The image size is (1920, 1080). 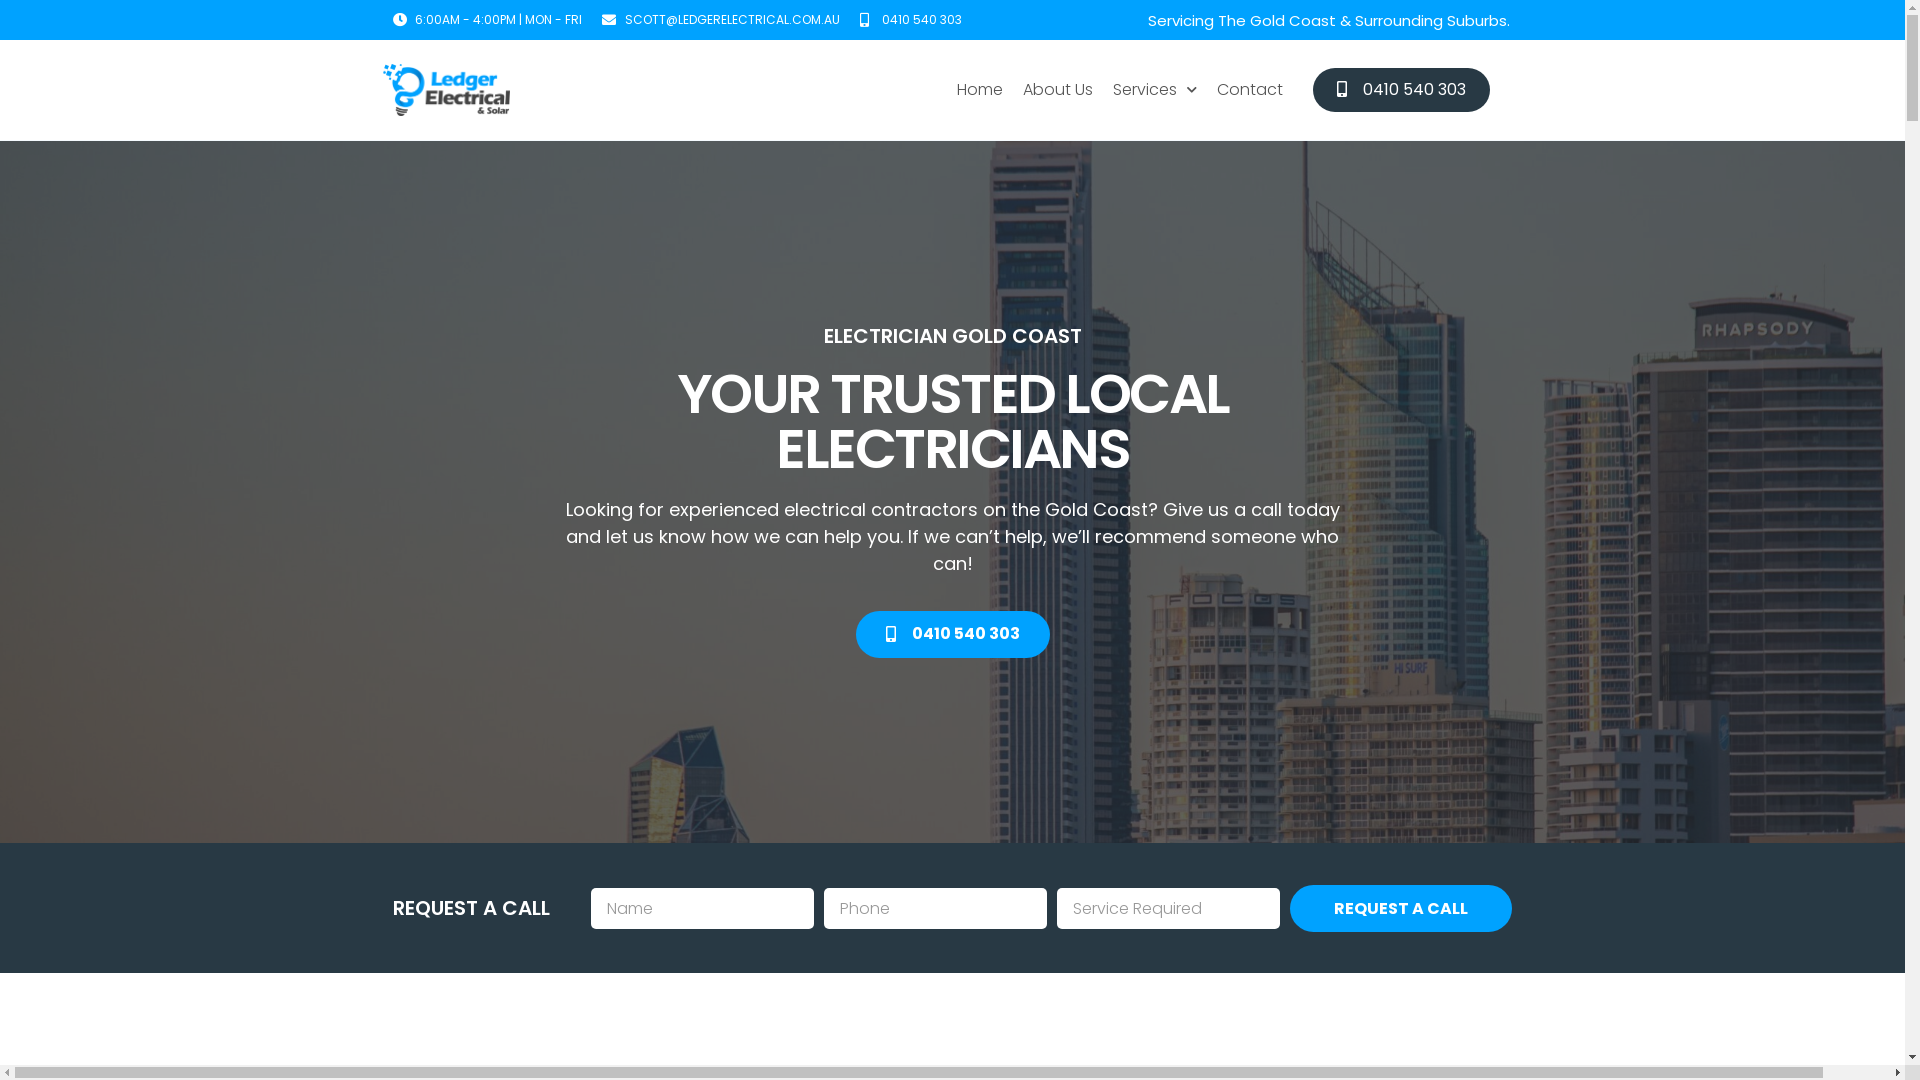 I want to click on 0410 540 303, so click(x=912, y=20).